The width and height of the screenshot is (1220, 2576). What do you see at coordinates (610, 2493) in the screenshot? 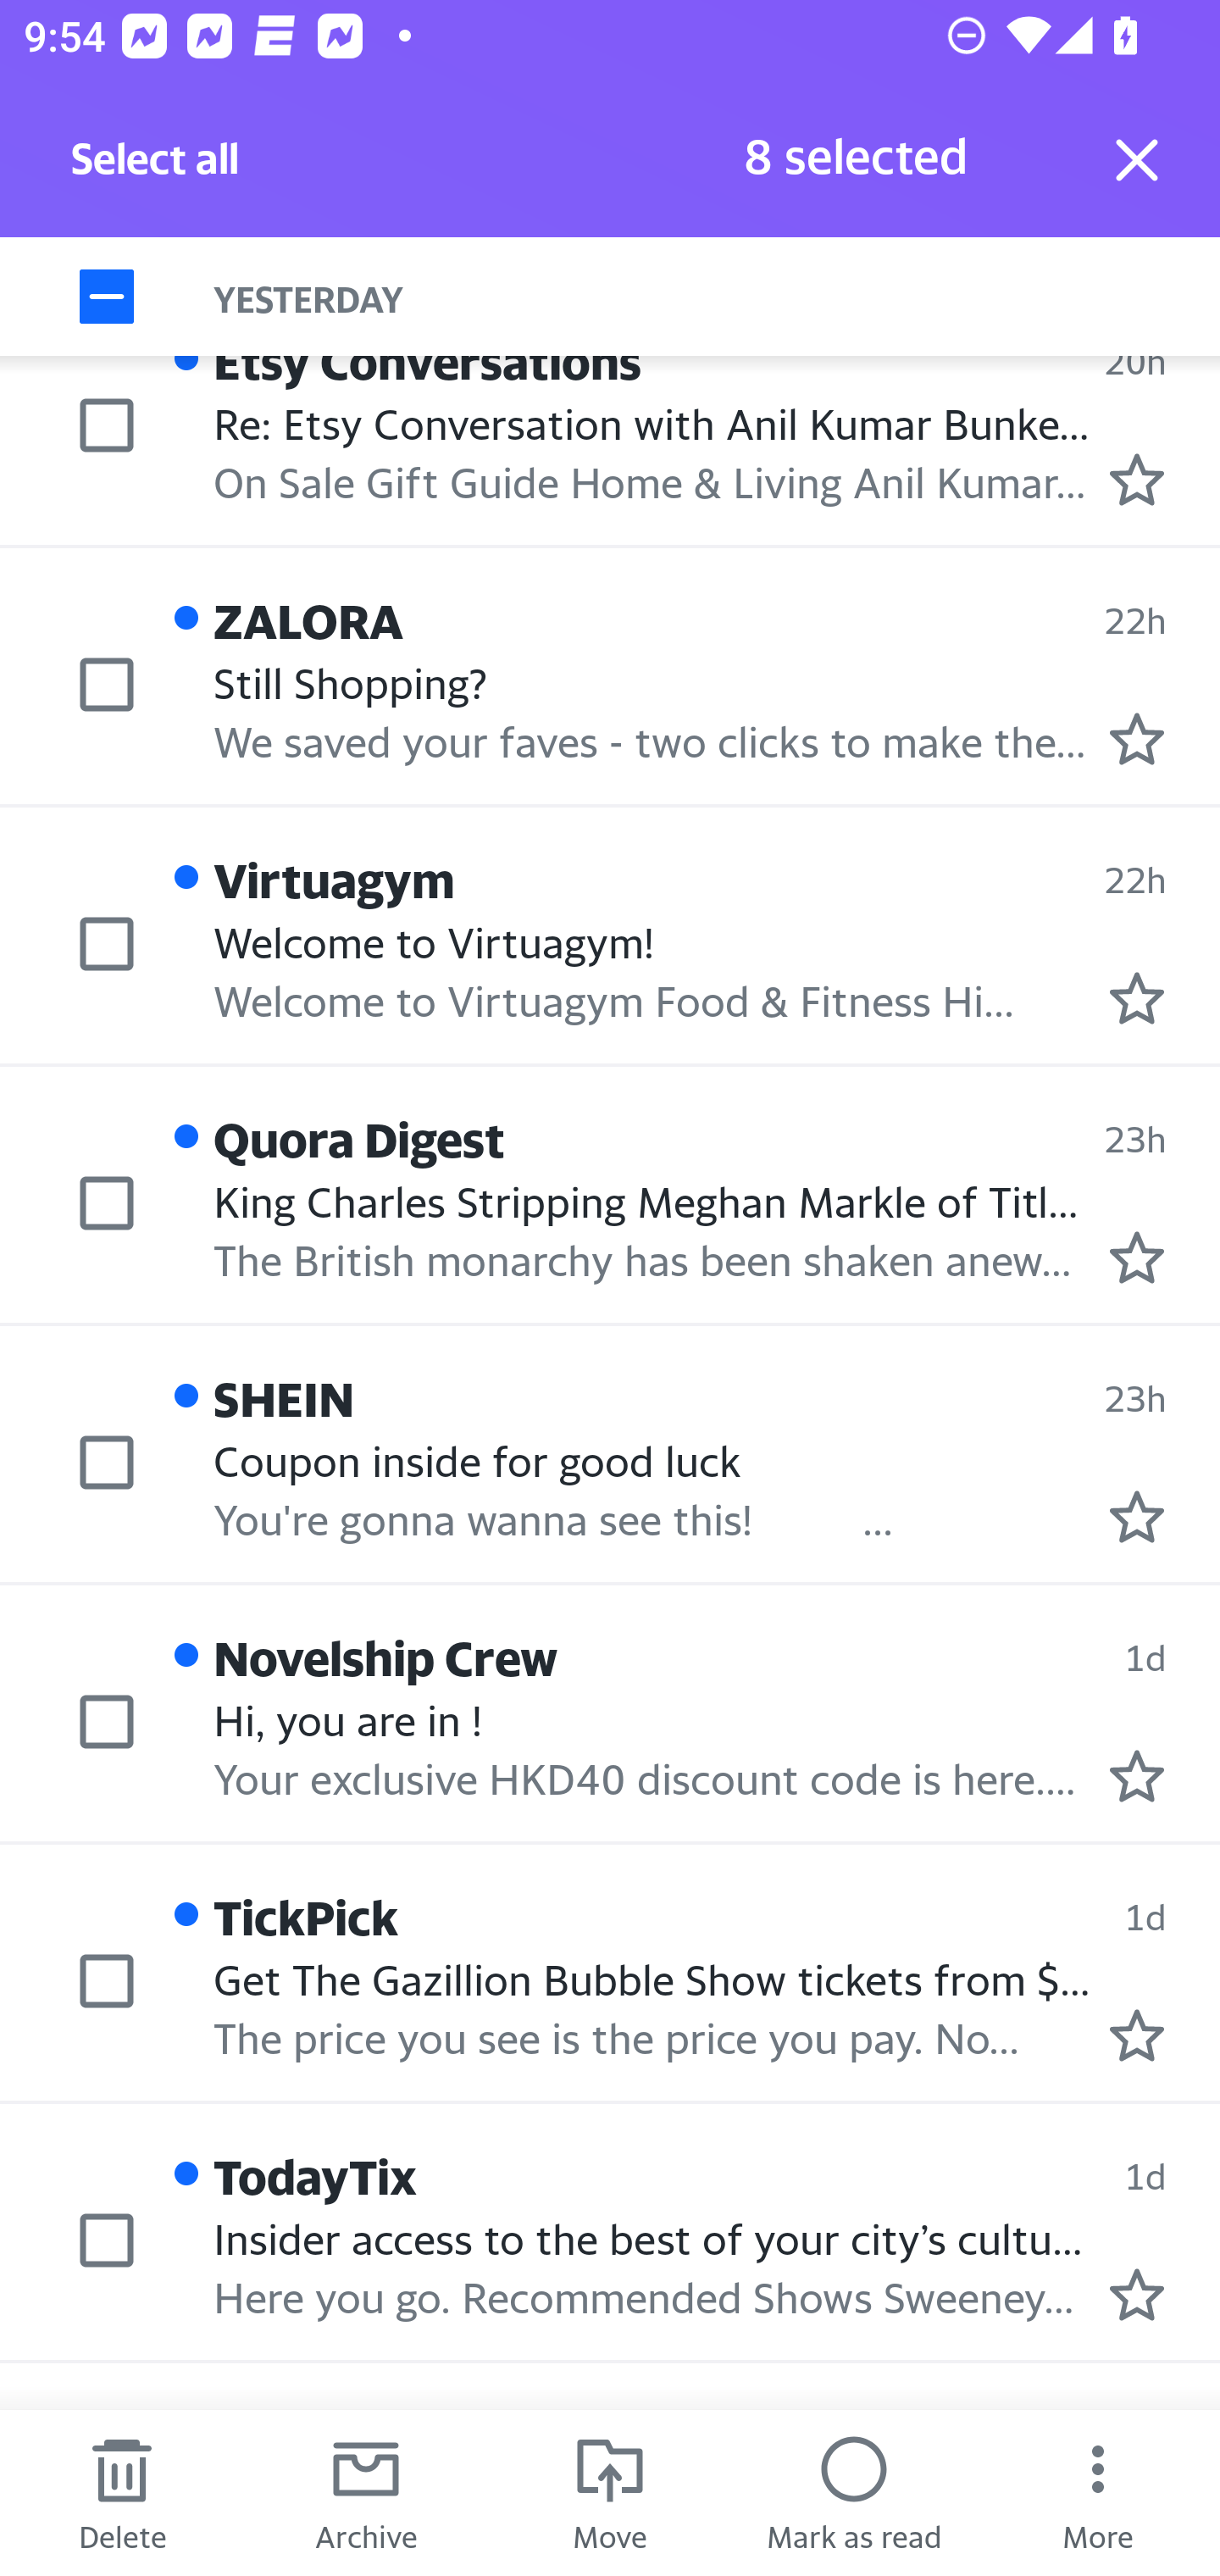
I see `Move` at bounding box center [610, 2493].